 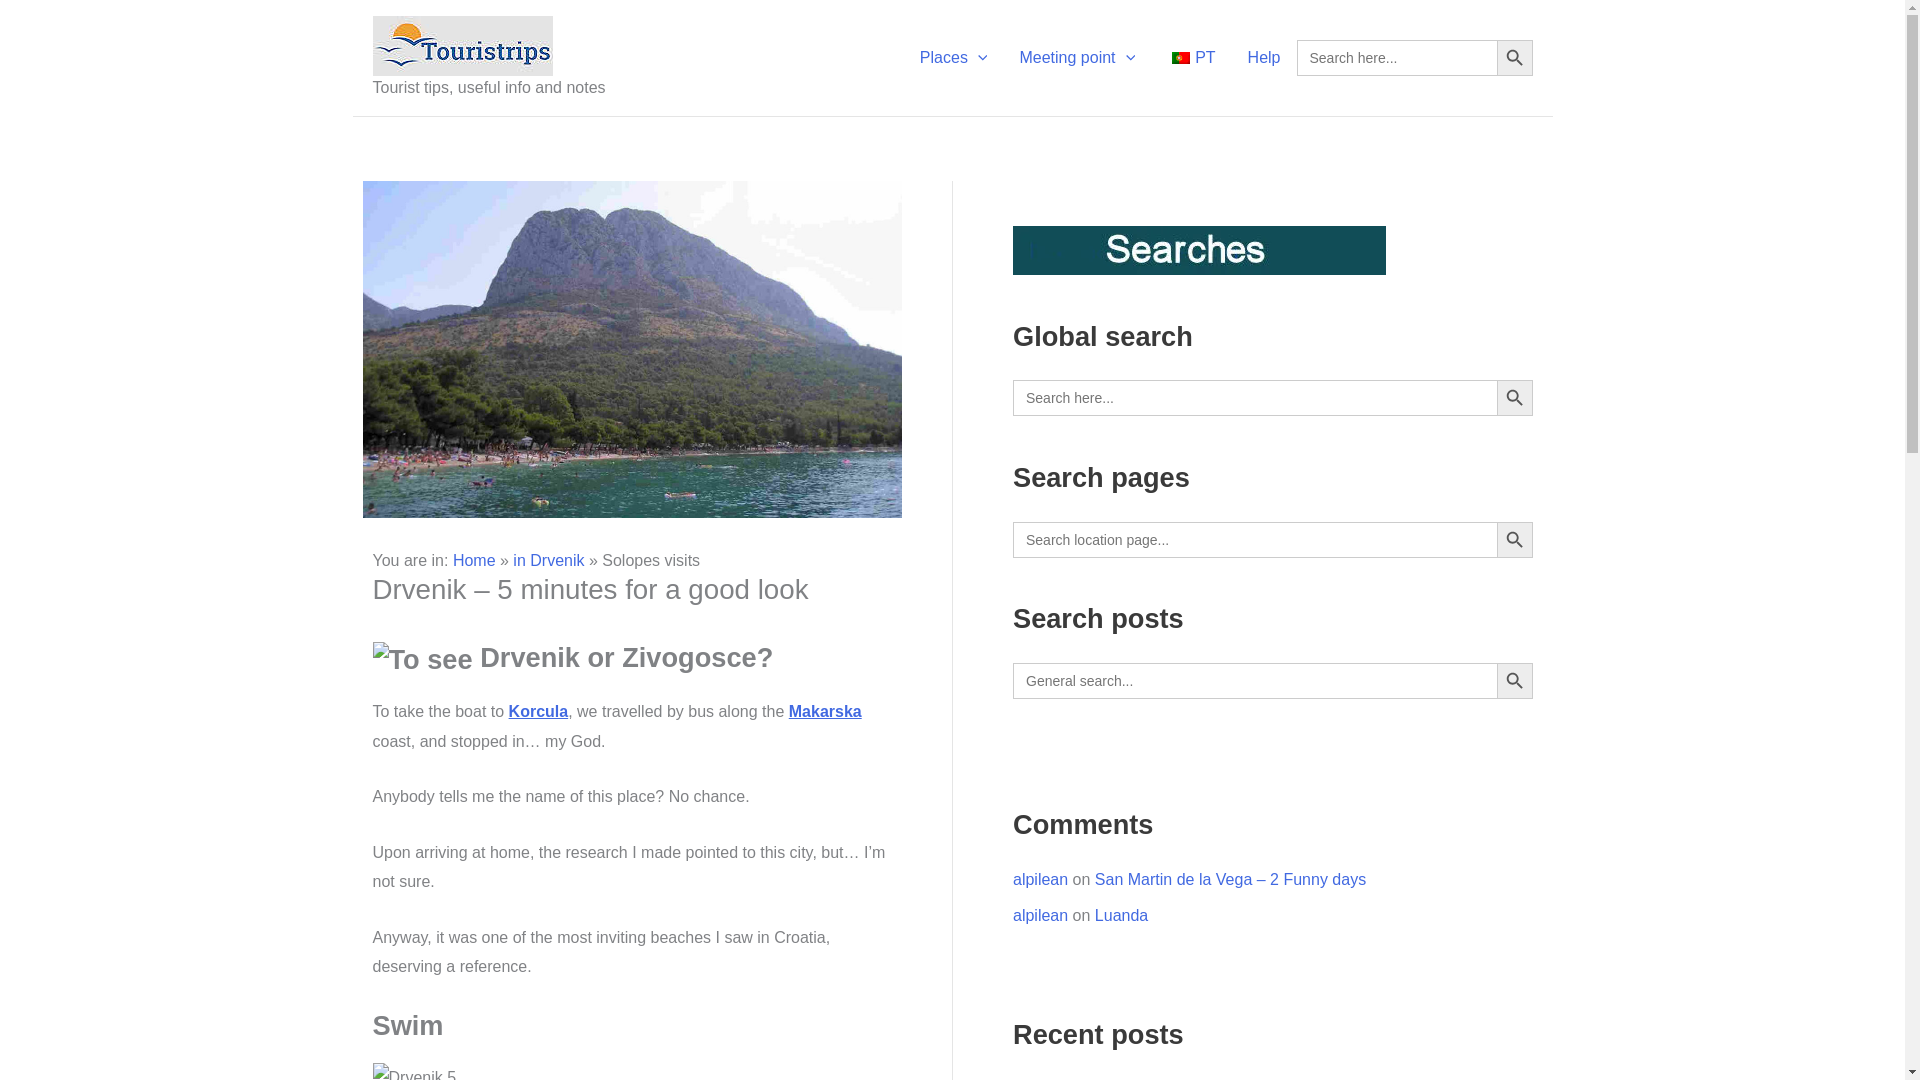 What do you see at coordinates (474, 560) in the screenshot?
I see `Home` at bounding box center [474, 560].